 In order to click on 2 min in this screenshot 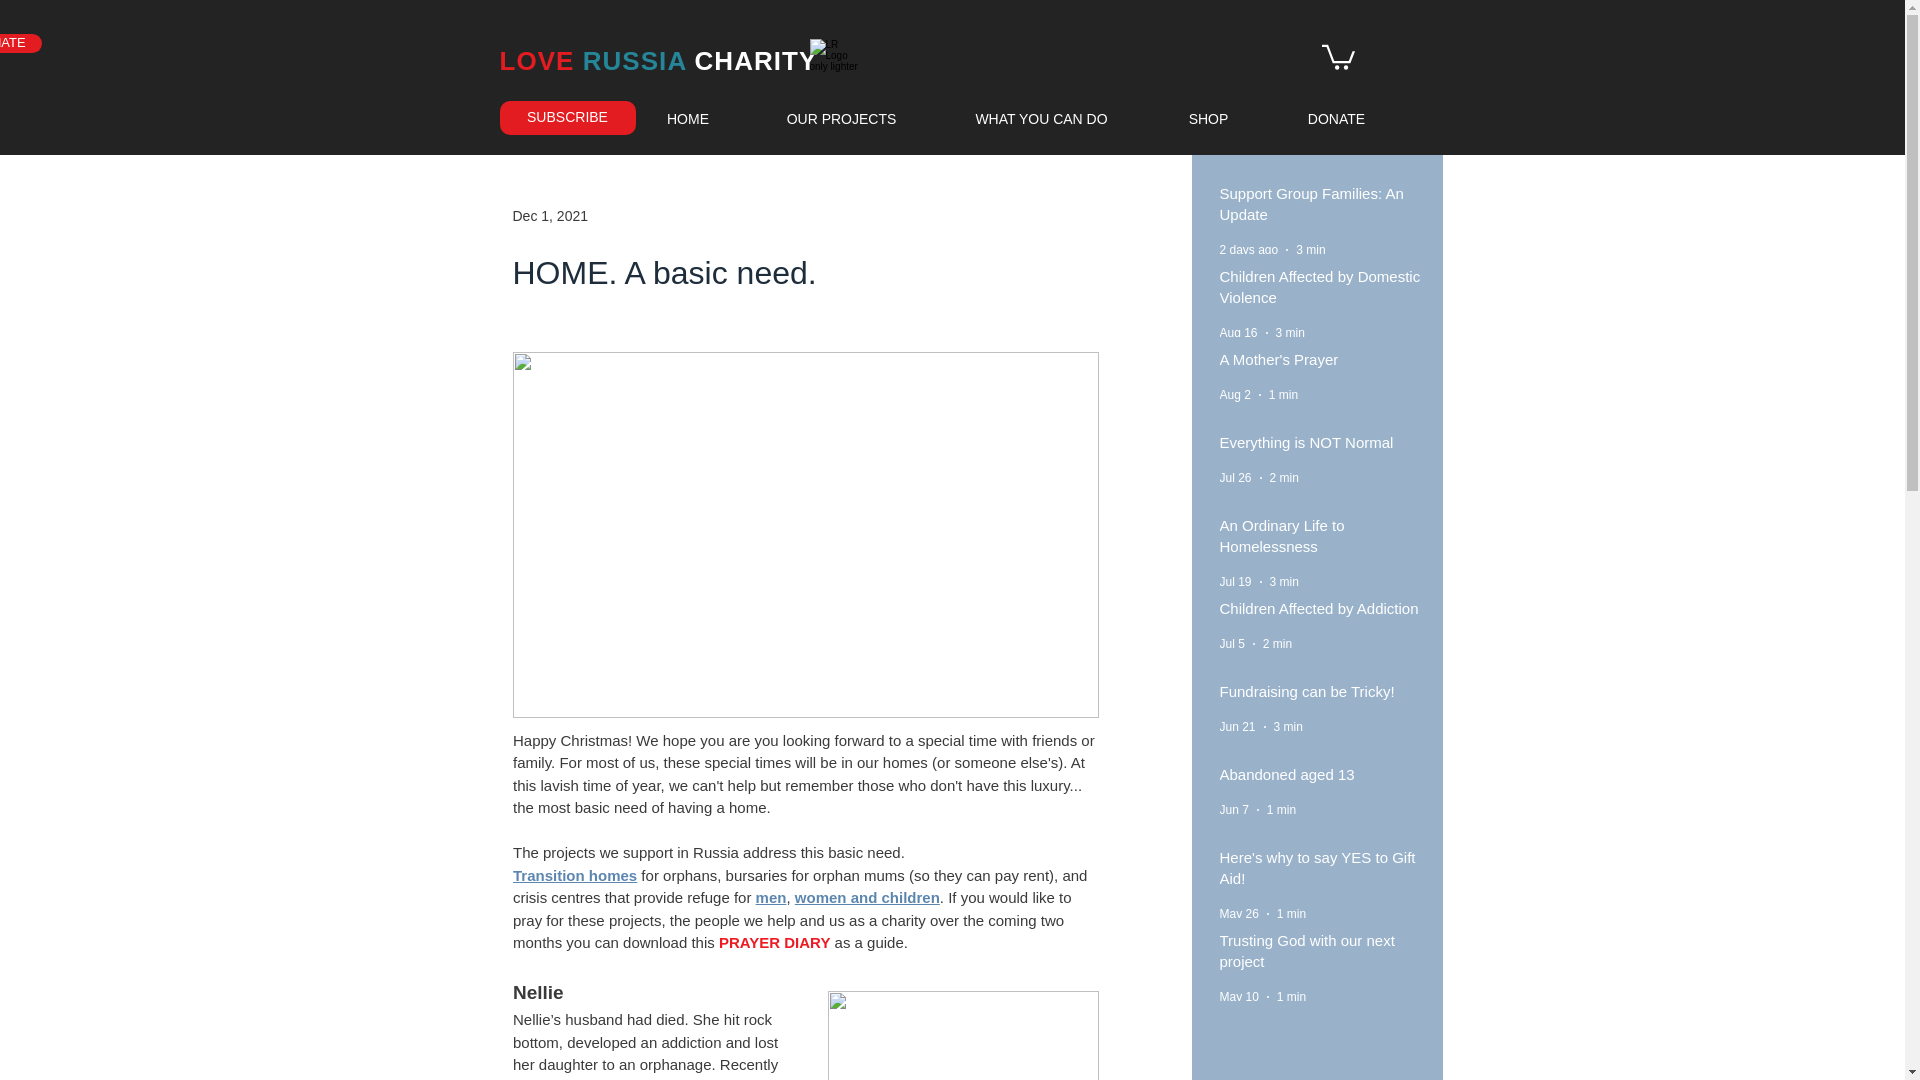, I will do `click(1278, 644)`.